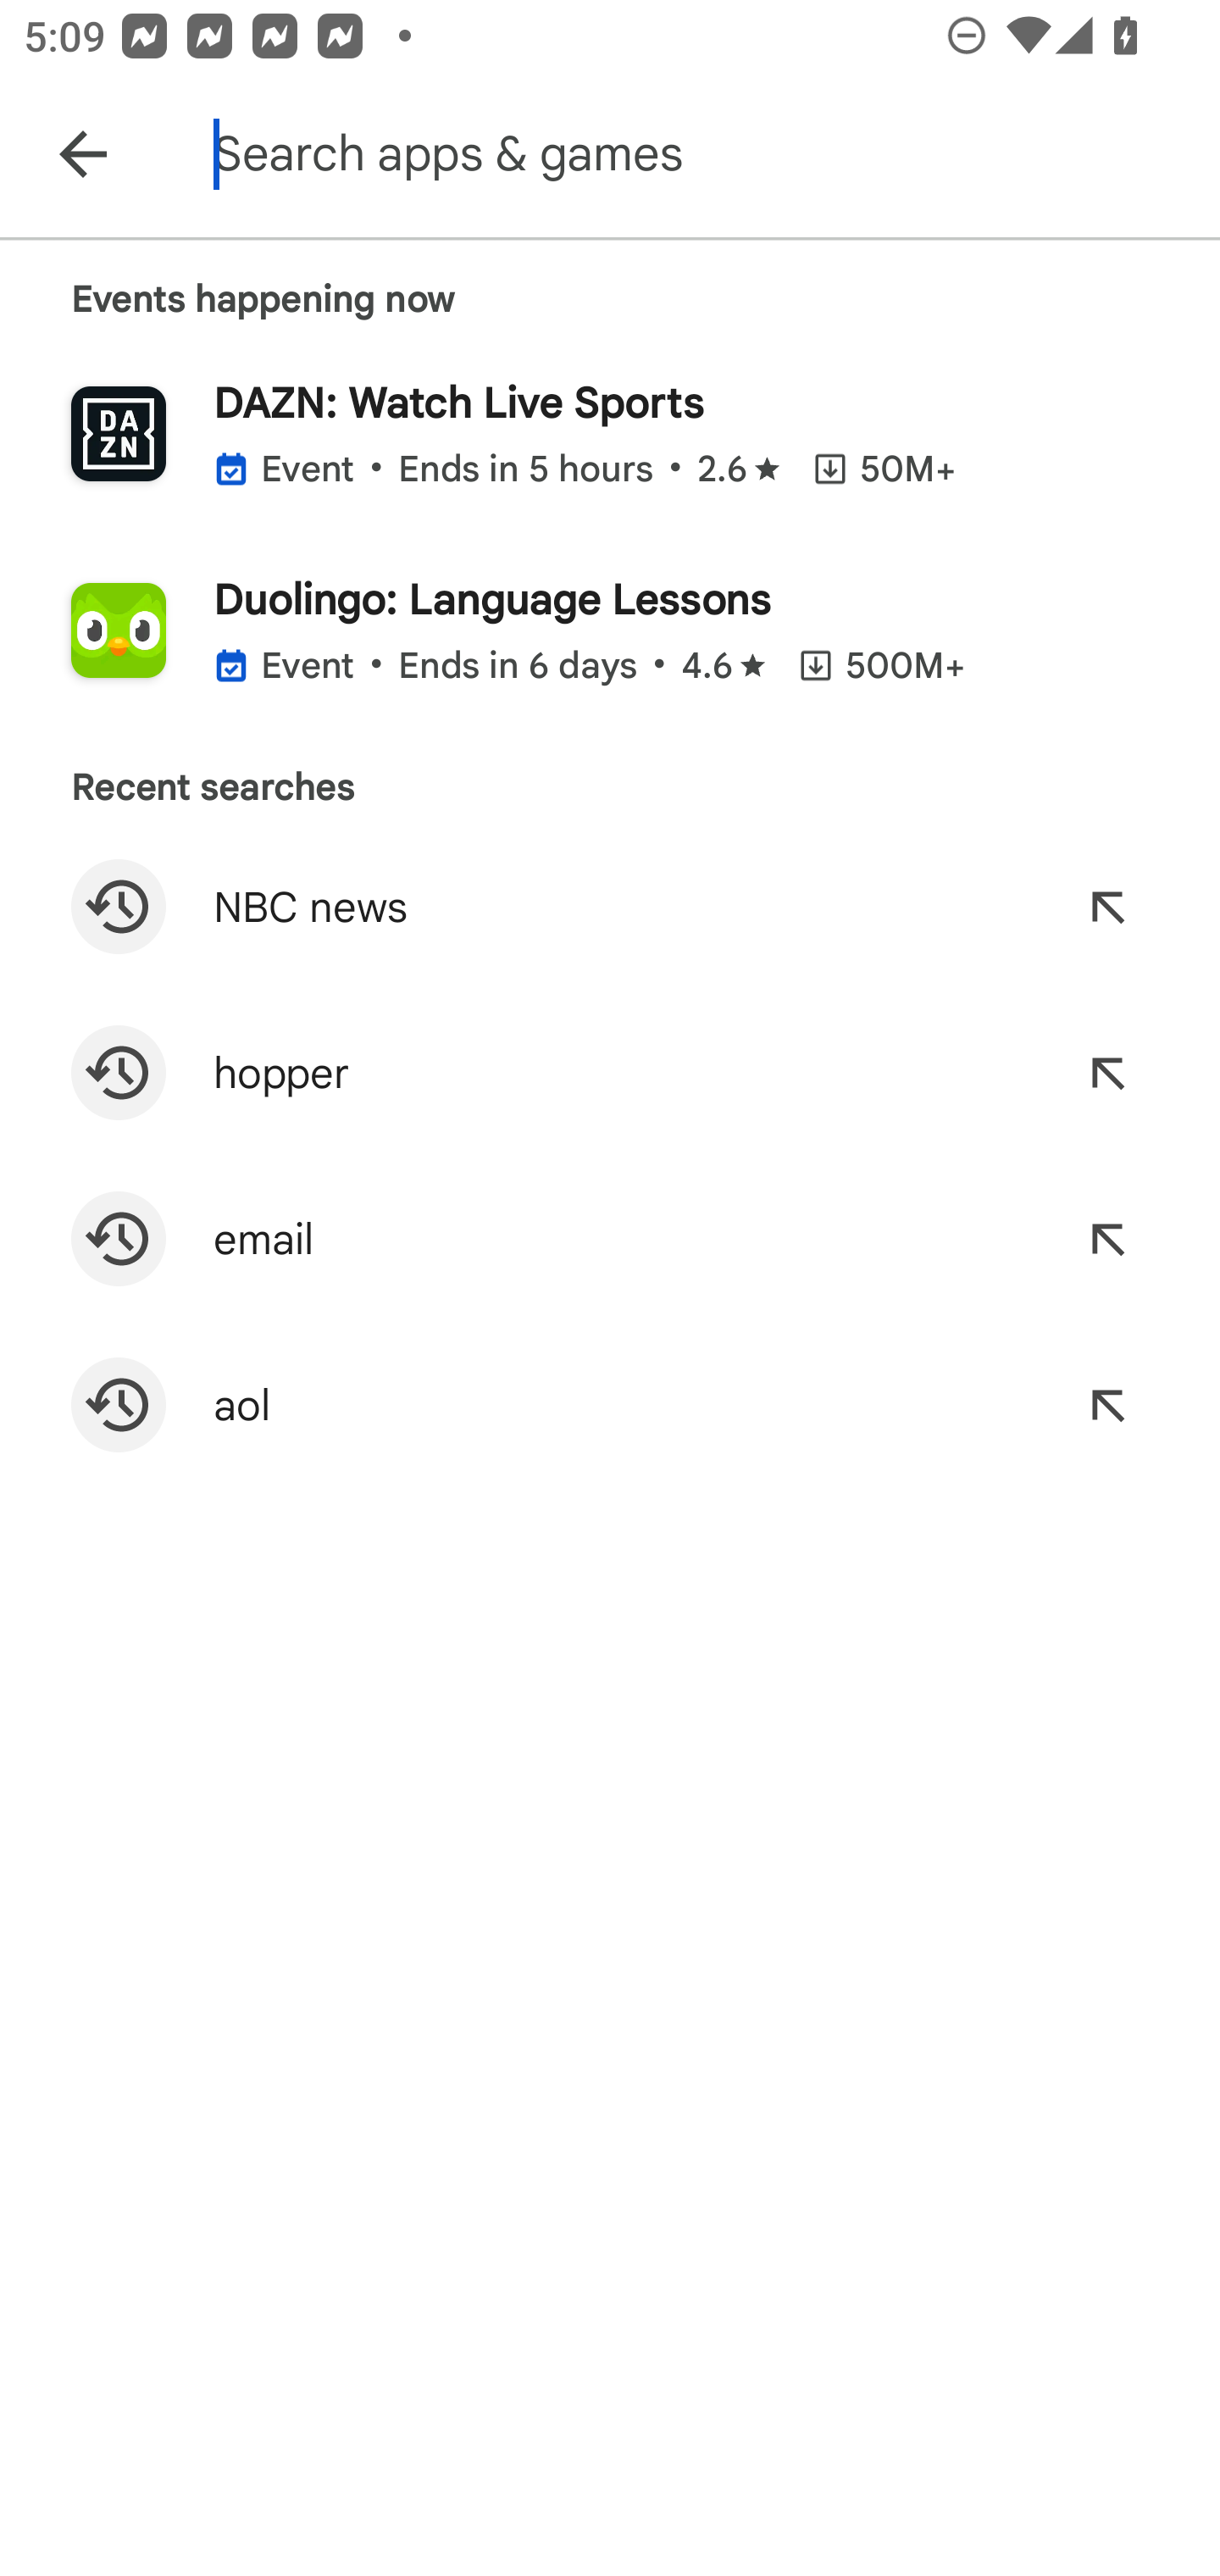 This screenshot has height=2576, width=1220. Describe the element at coordinates (610, 907) in the screenshot. I see `Search for "NBC news"  Refine search to "NBC news"` at that location.